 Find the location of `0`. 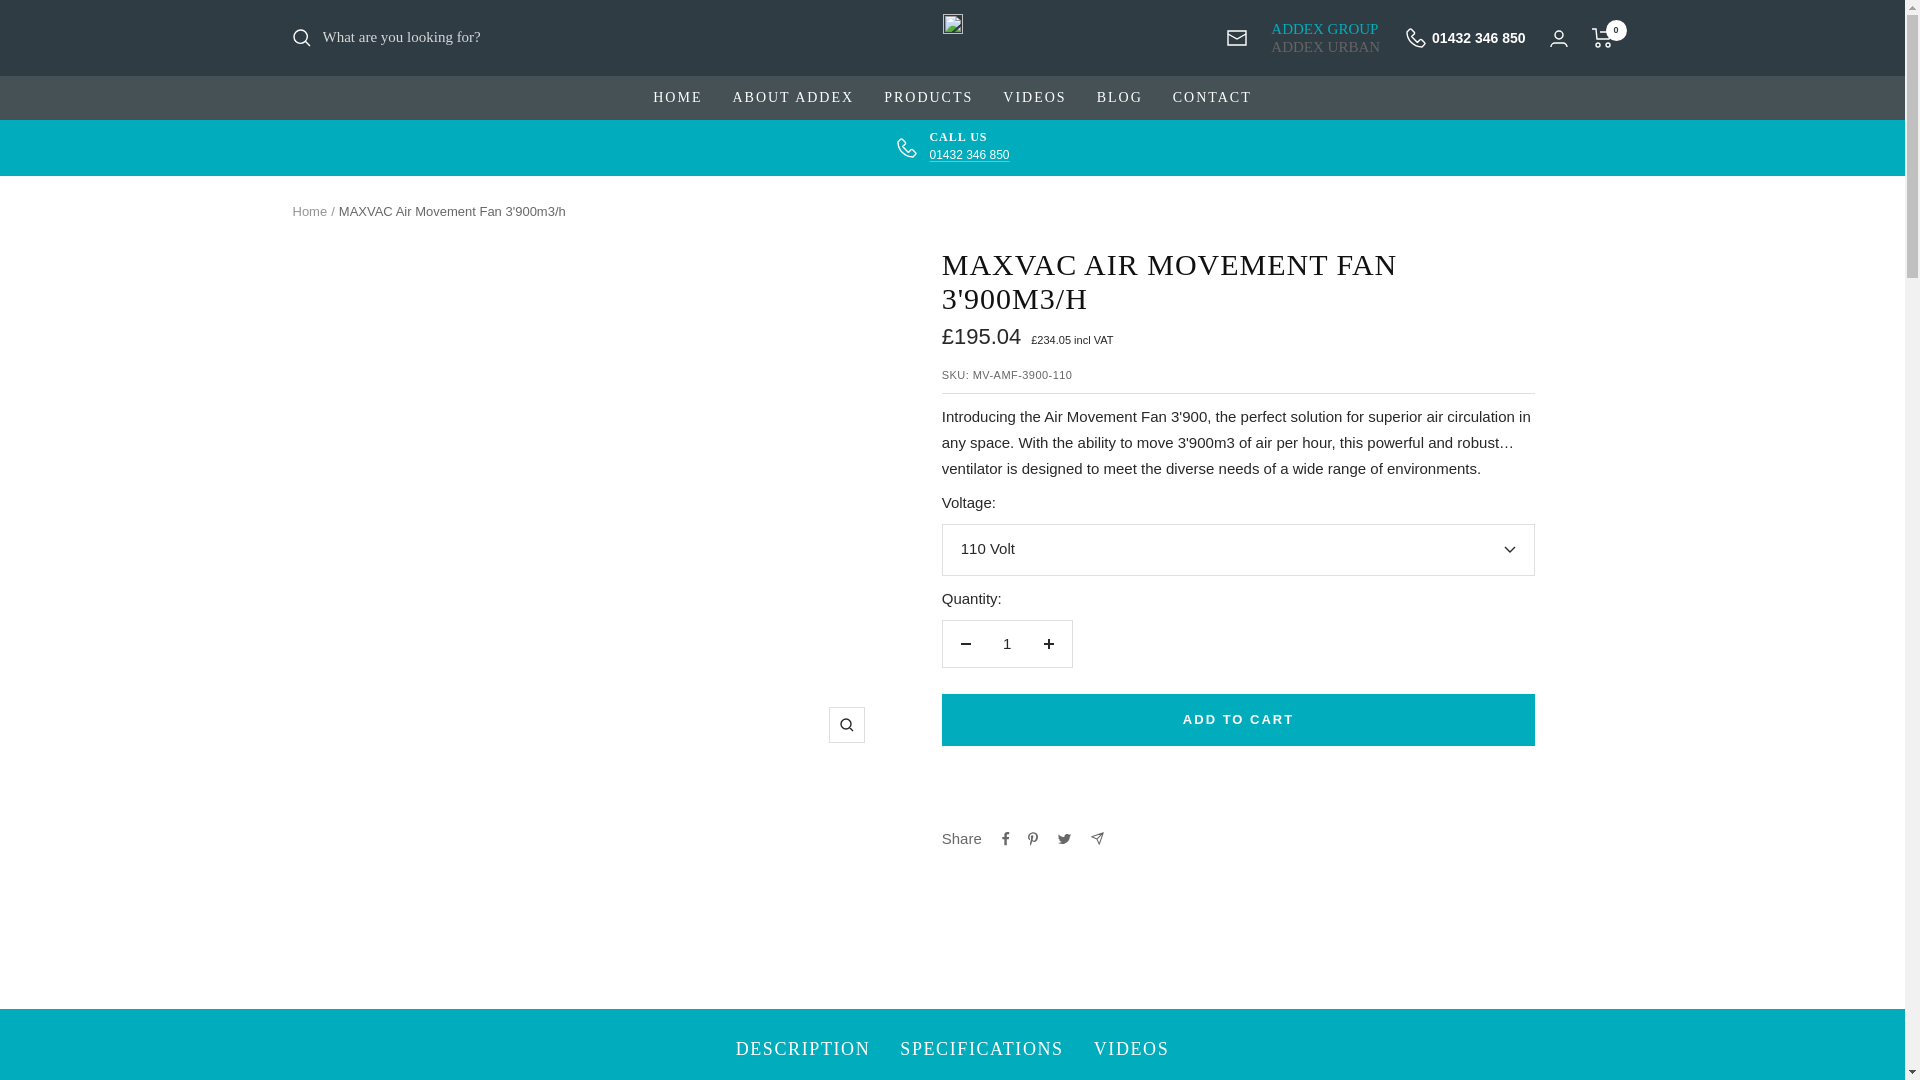

0 is located at coordinates (1602, 38).